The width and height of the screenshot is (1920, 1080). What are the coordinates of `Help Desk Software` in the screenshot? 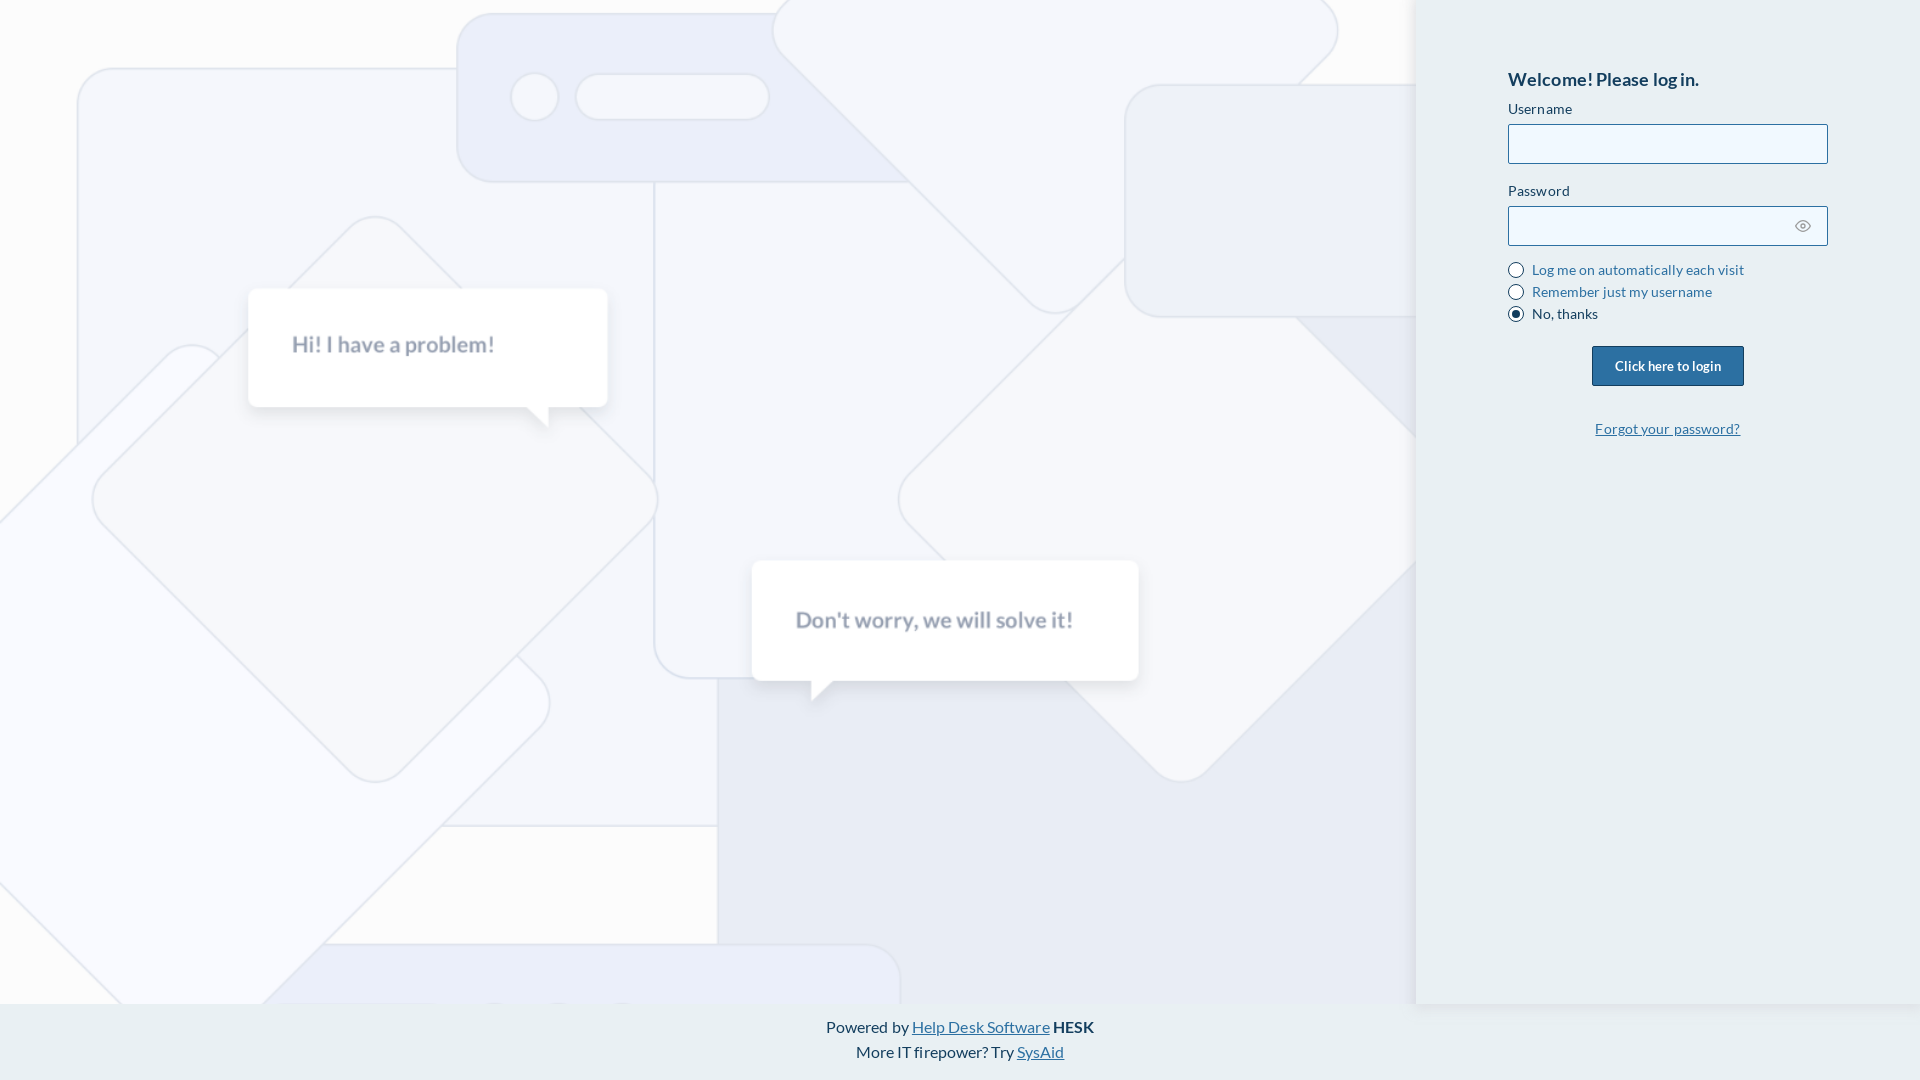 It's located at (981, 1026).